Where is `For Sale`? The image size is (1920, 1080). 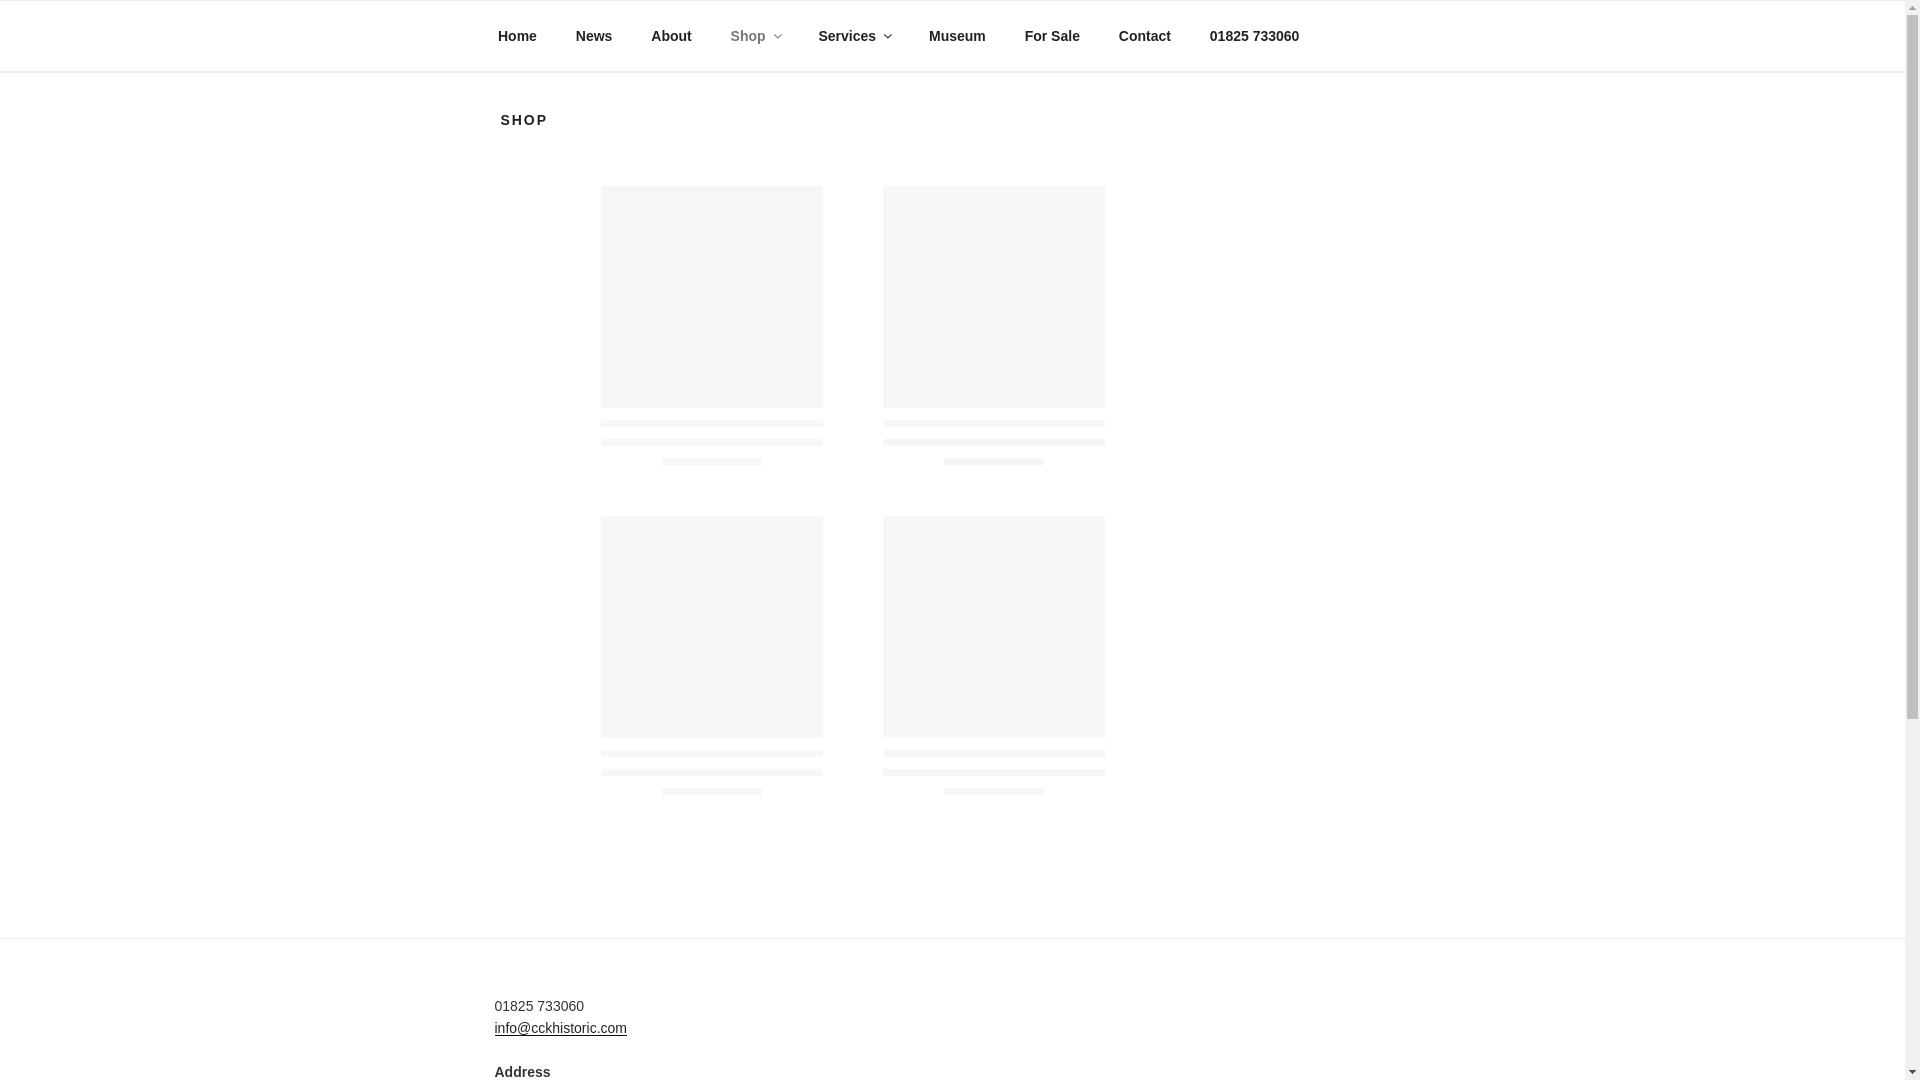
For Sale is located at coordinates (1051, 36).